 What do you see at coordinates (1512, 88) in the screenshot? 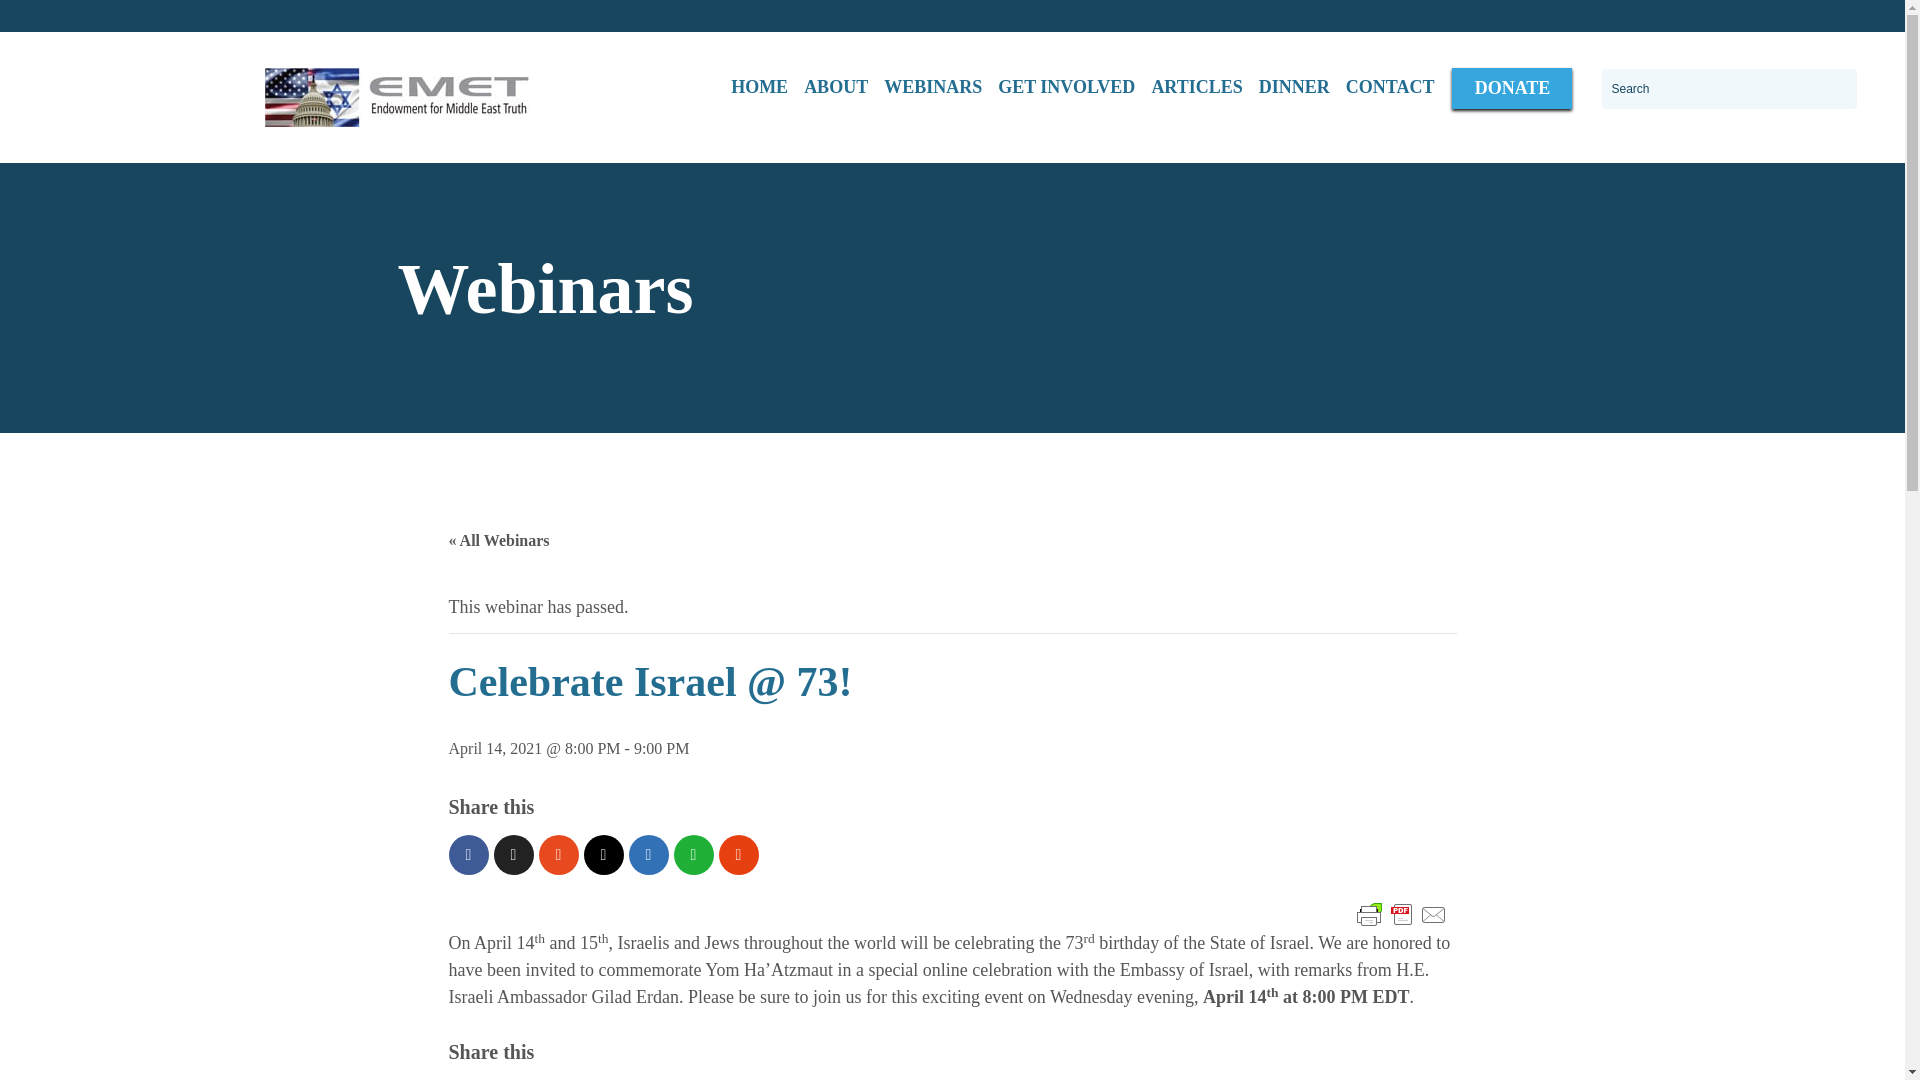
I see `DONATE` at bounding box center [1512, 88].